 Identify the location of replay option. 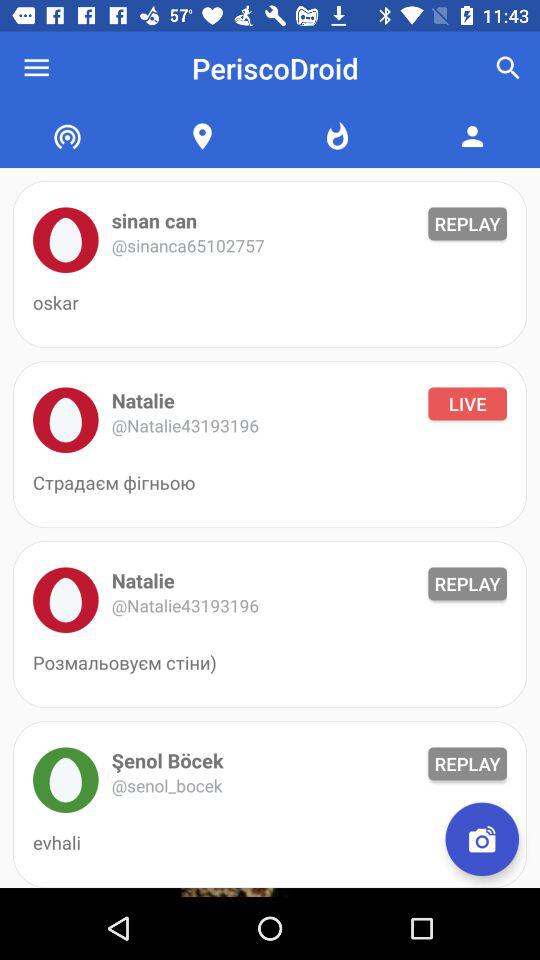
(66, 240).